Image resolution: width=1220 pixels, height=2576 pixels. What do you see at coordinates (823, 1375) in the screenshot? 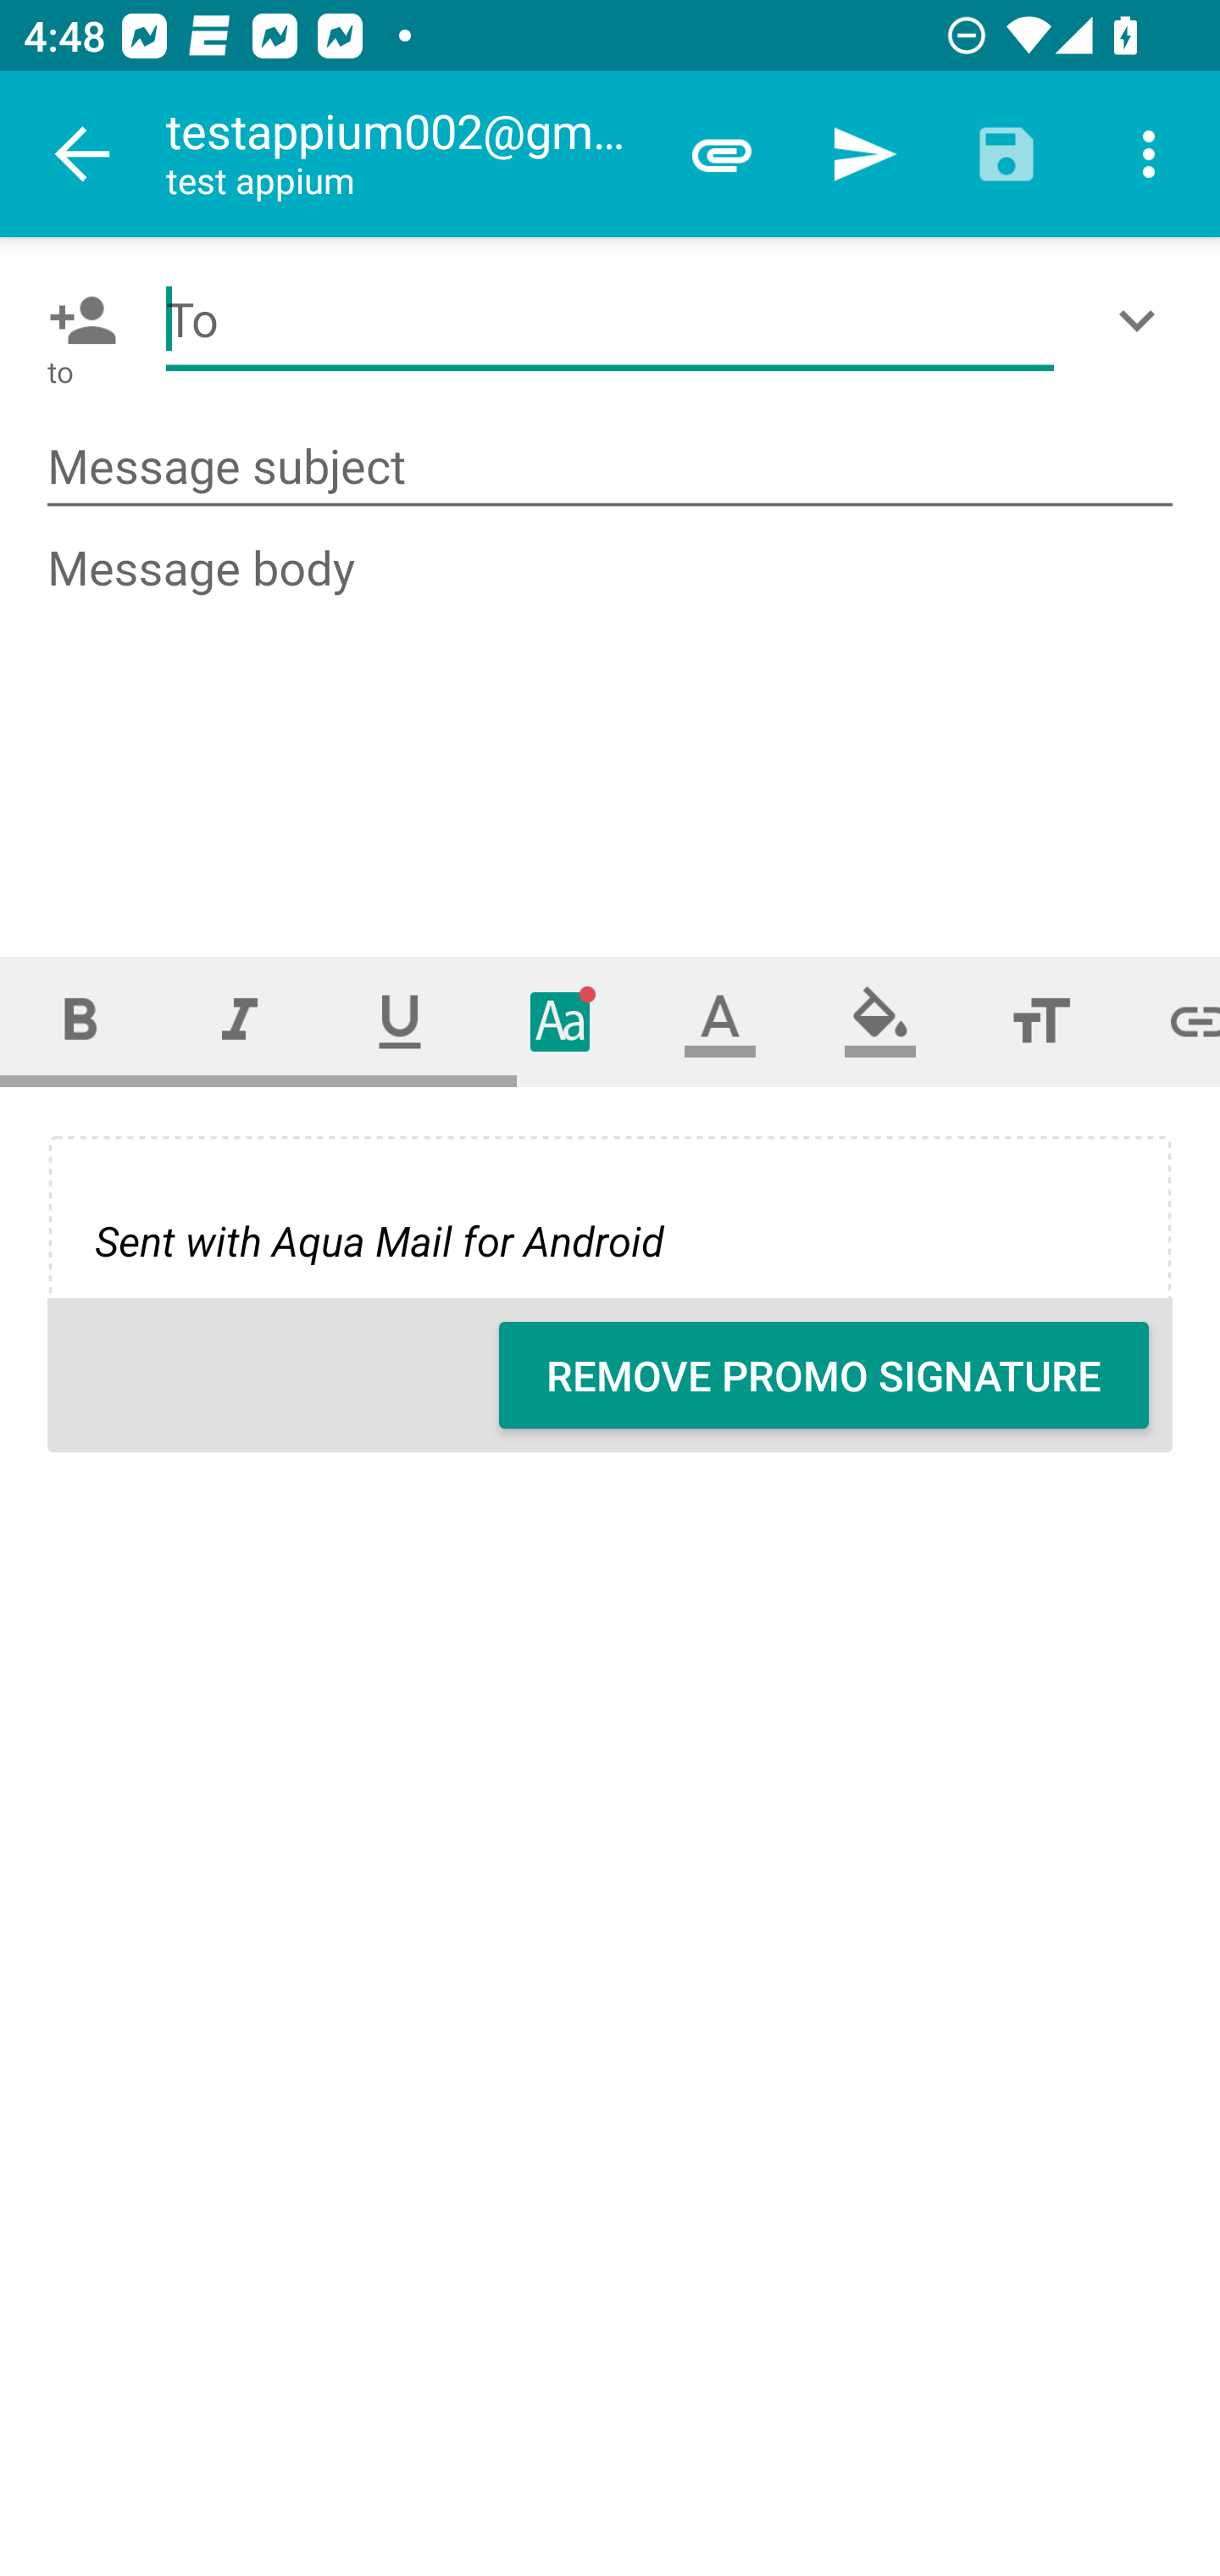
I see `REMOVE PROMO SIGNATURE` at bounding box center [823, 1375].